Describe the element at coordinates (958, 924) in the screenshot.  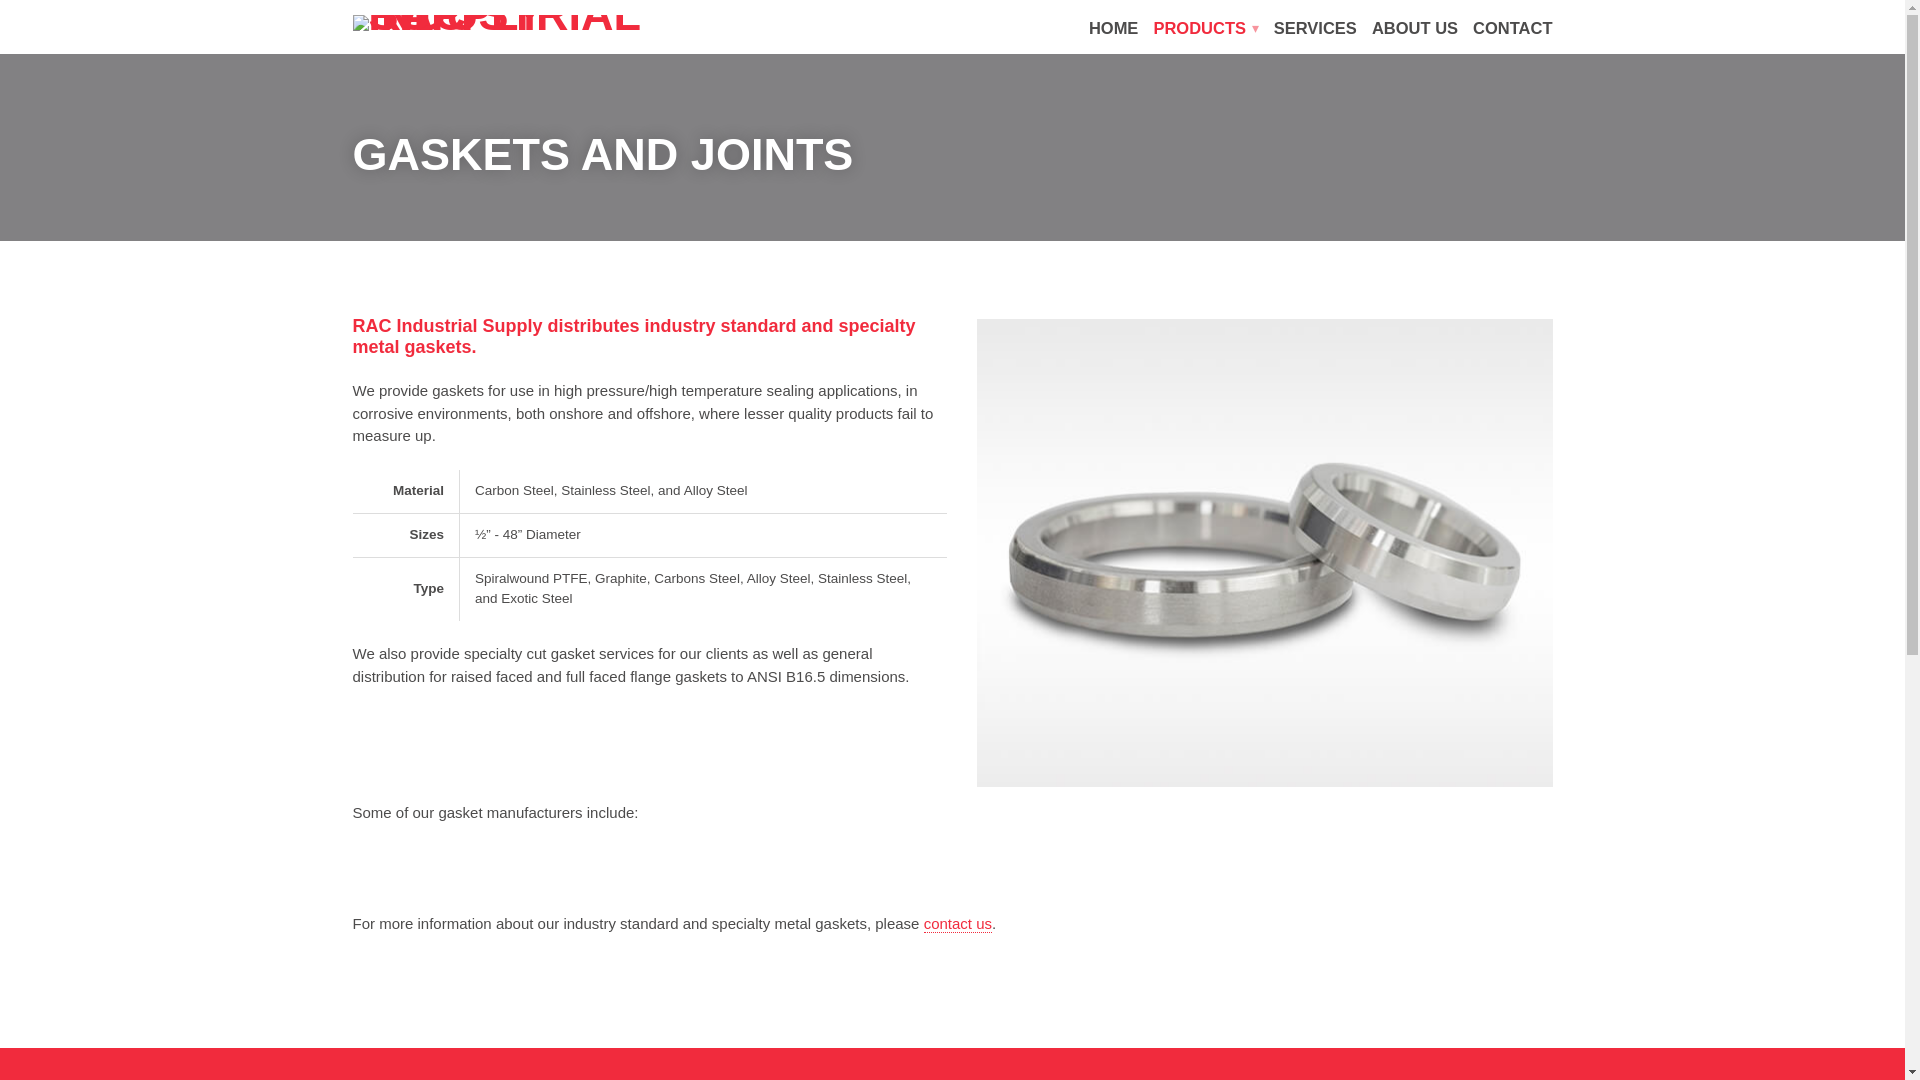
I see `contact us` at that location.